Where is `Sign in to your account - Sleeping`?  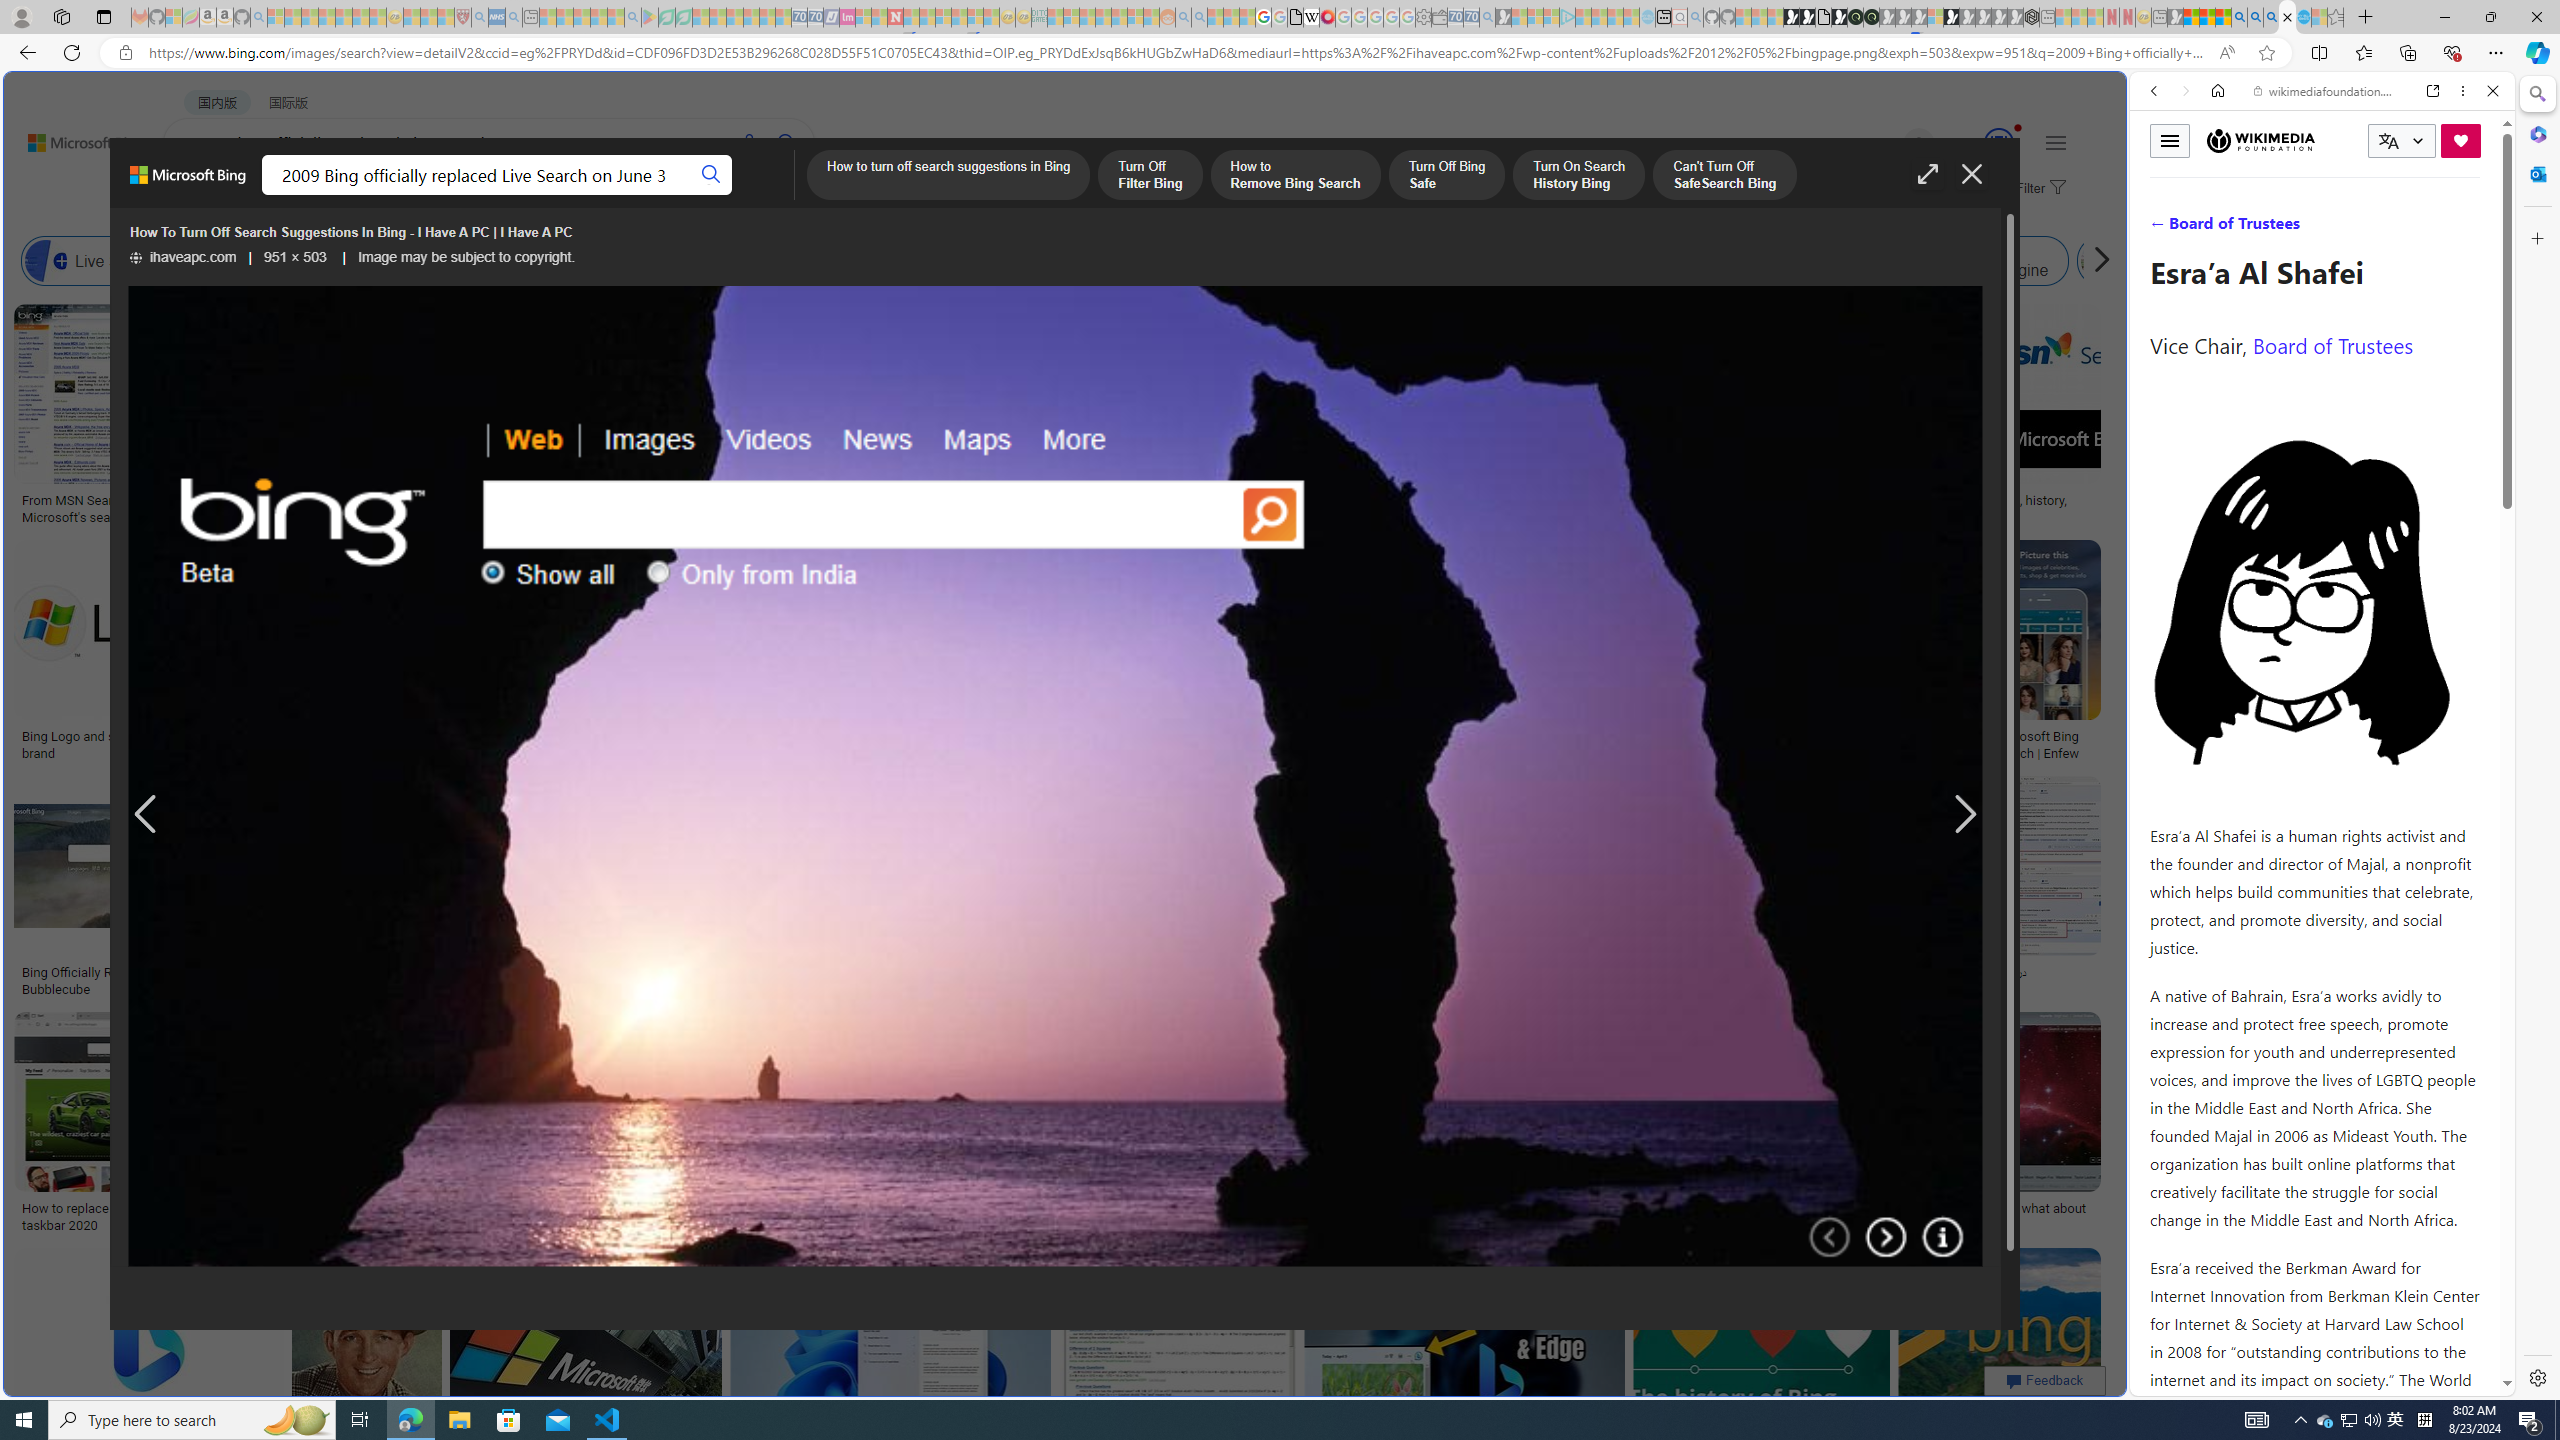 Sign in to your account - Sleeping is located at coordinates (1935, 17).